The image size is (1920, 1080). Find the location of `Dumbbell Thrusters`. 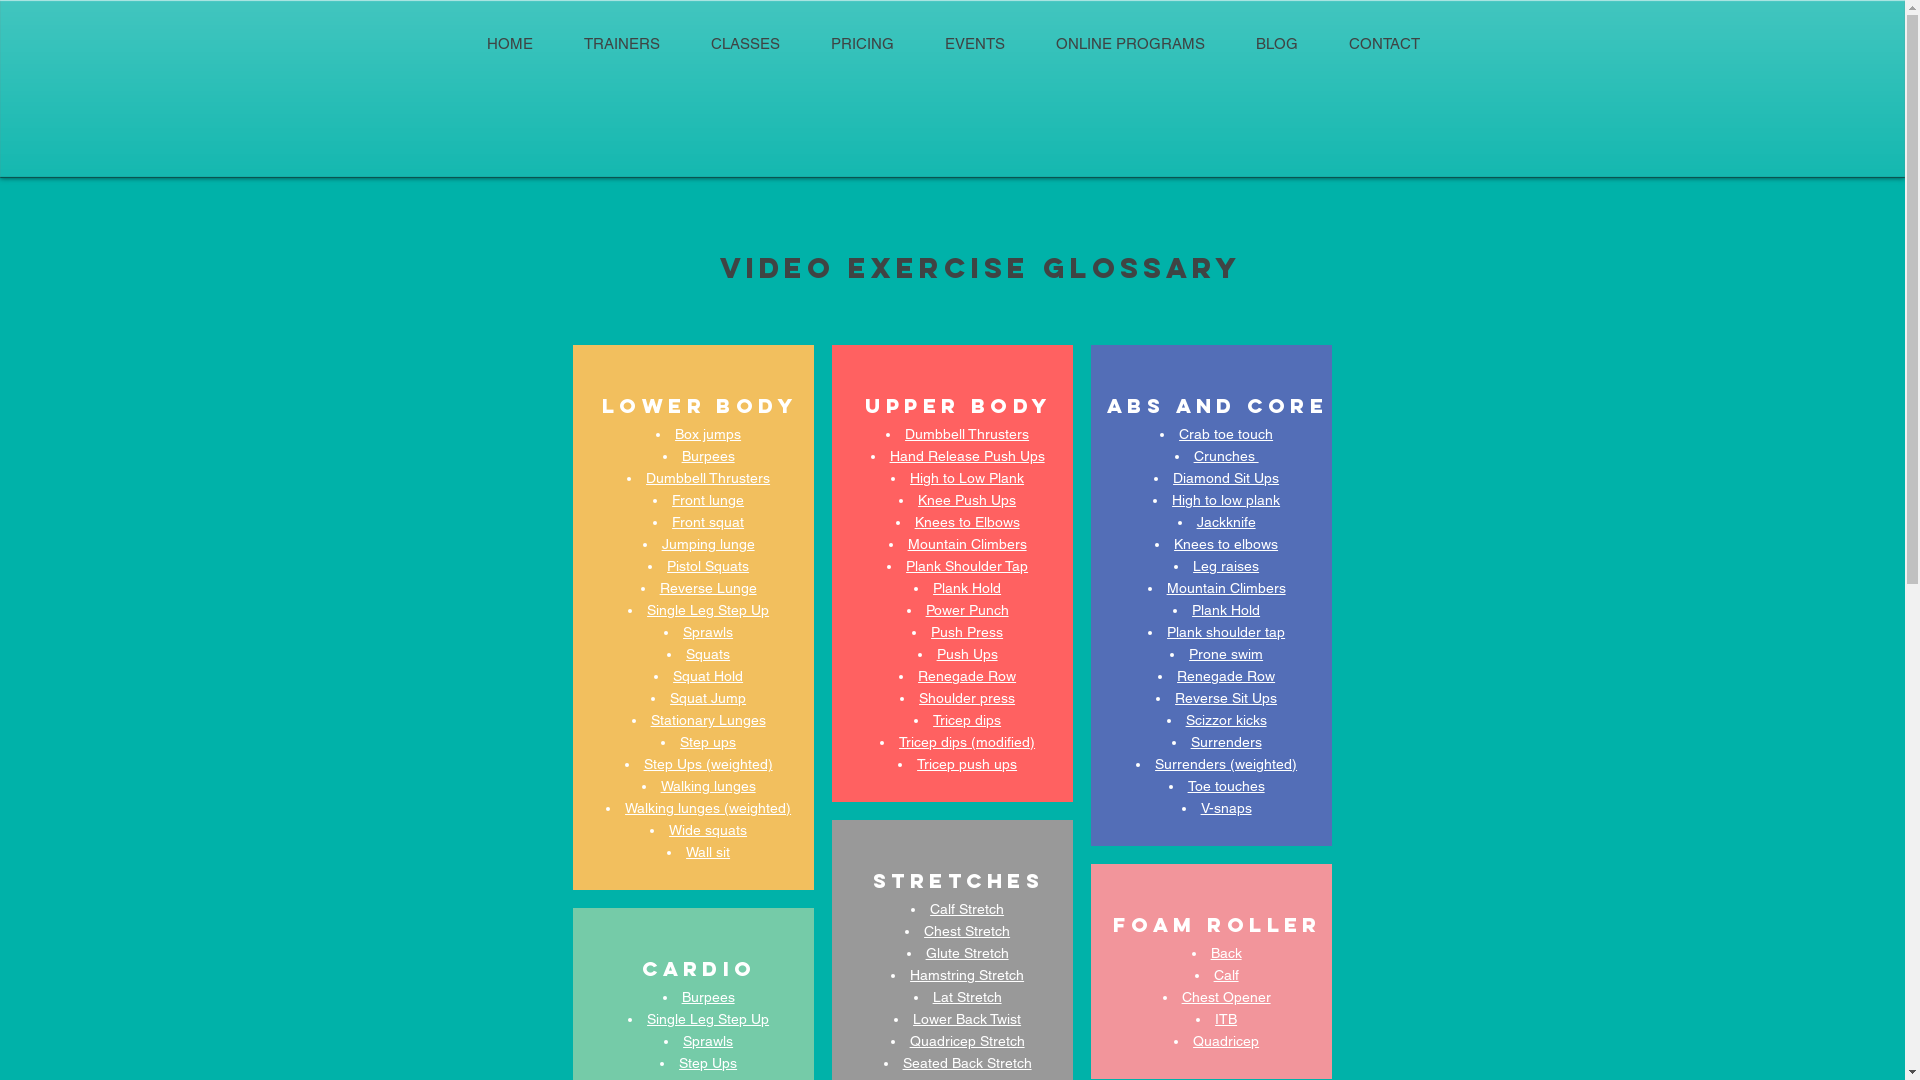

Dumbbell Thrusters is located at coordinates (967, 433).